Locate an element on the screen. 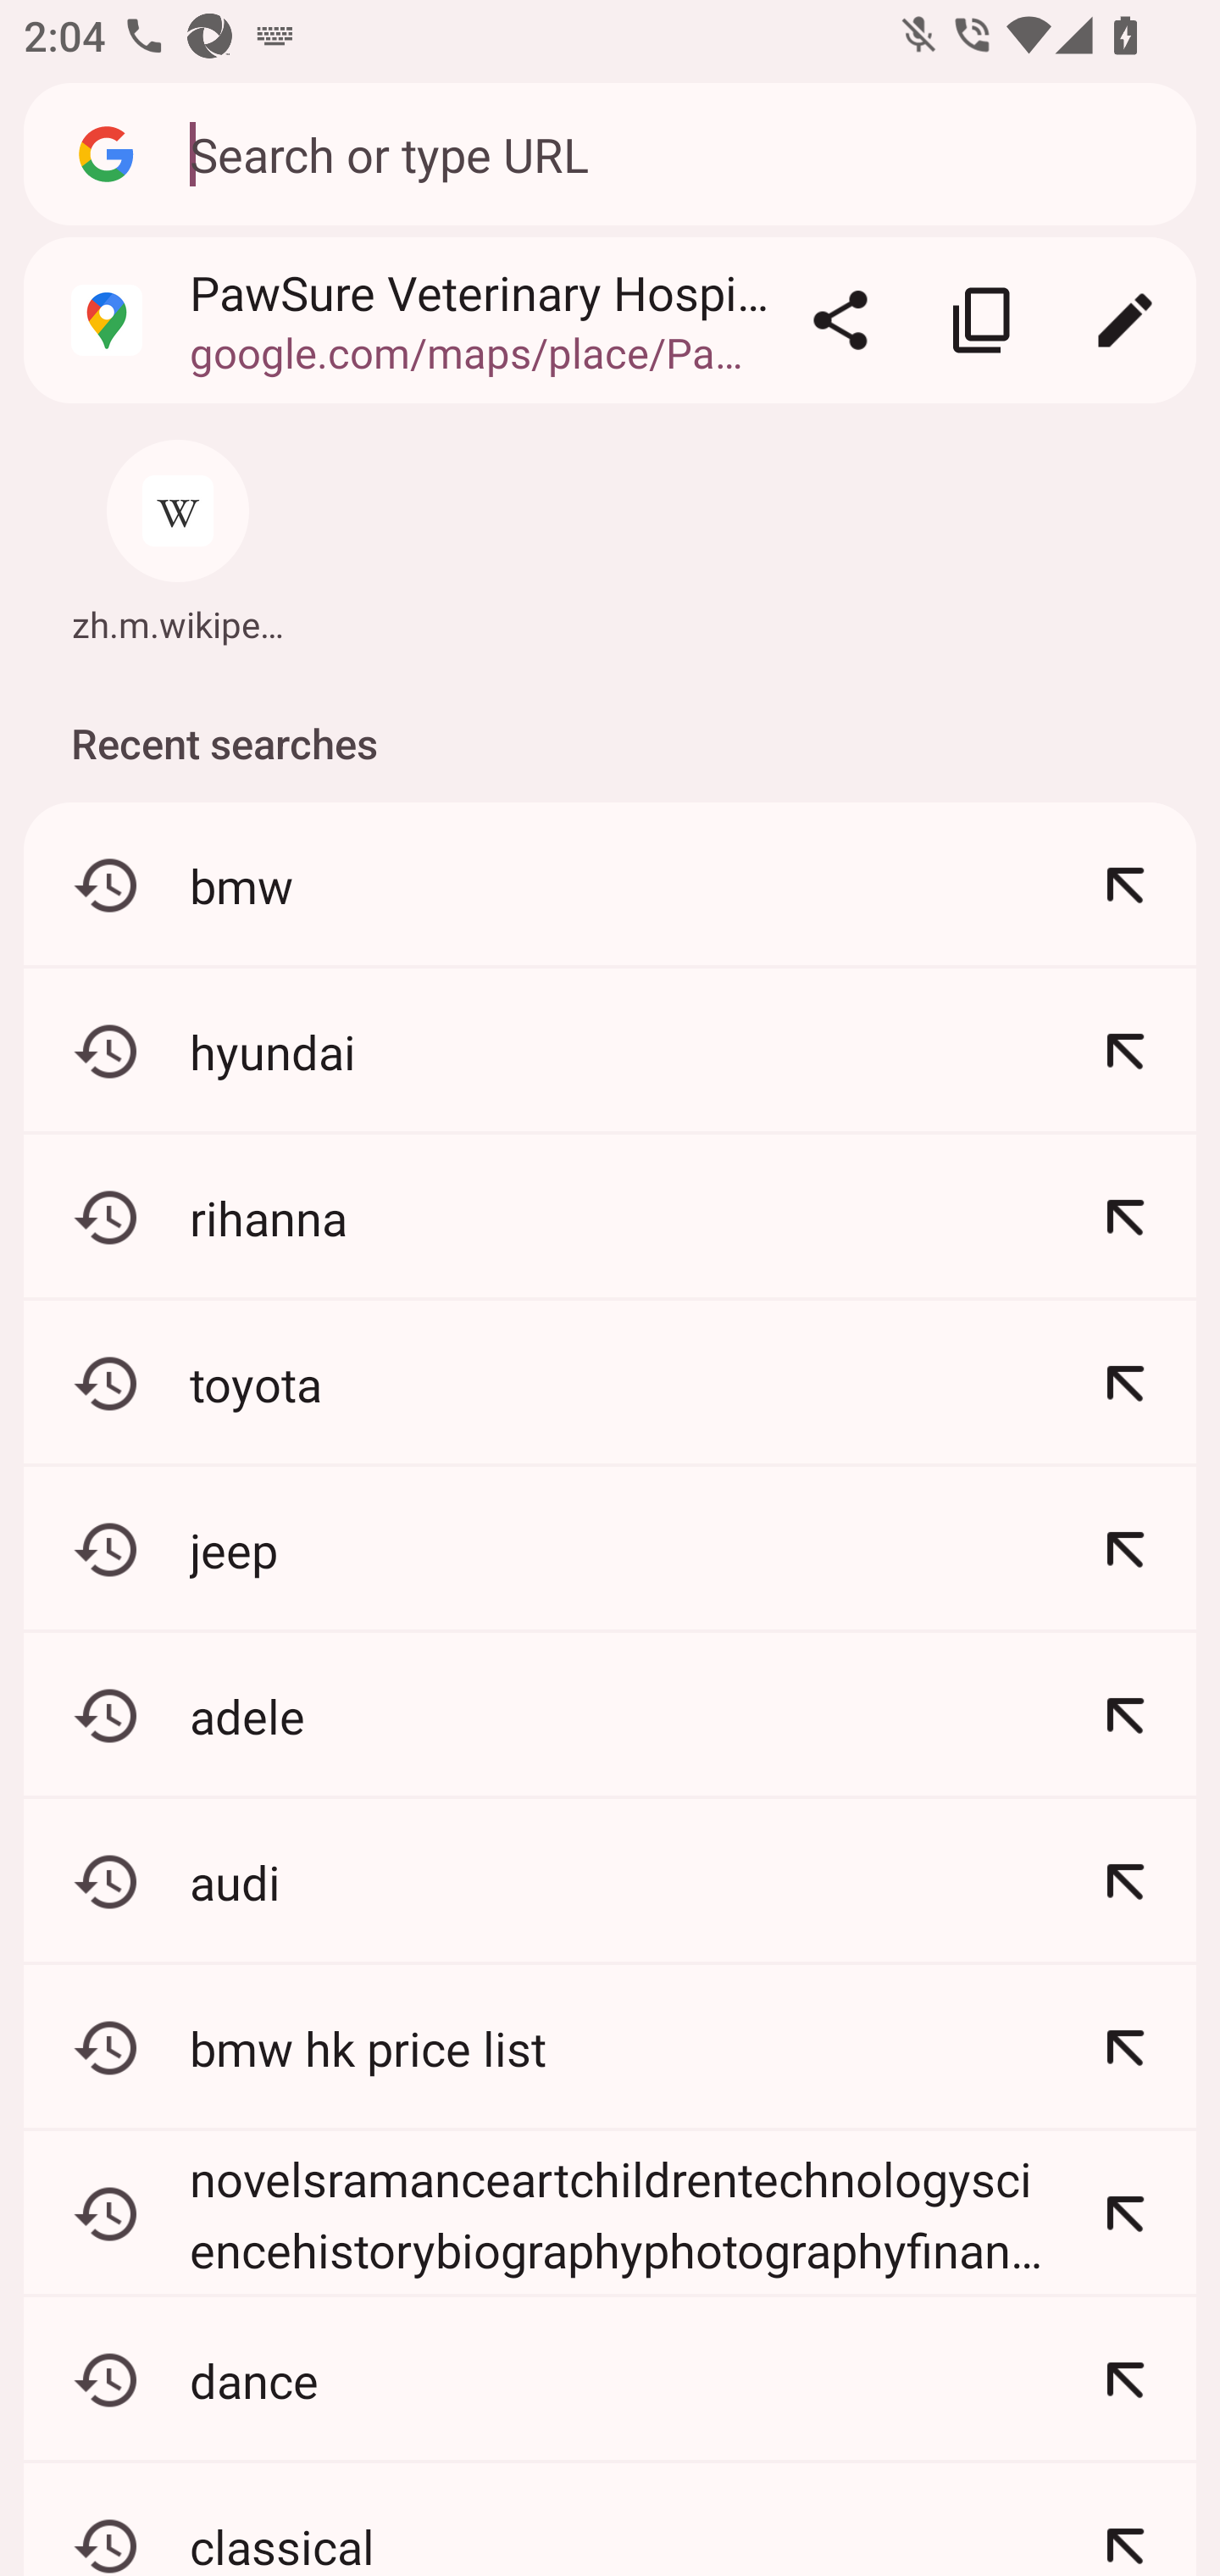 The height and width of the screenshot is (2576, 1220). Search or type URL is located at coordinates (674, 153).